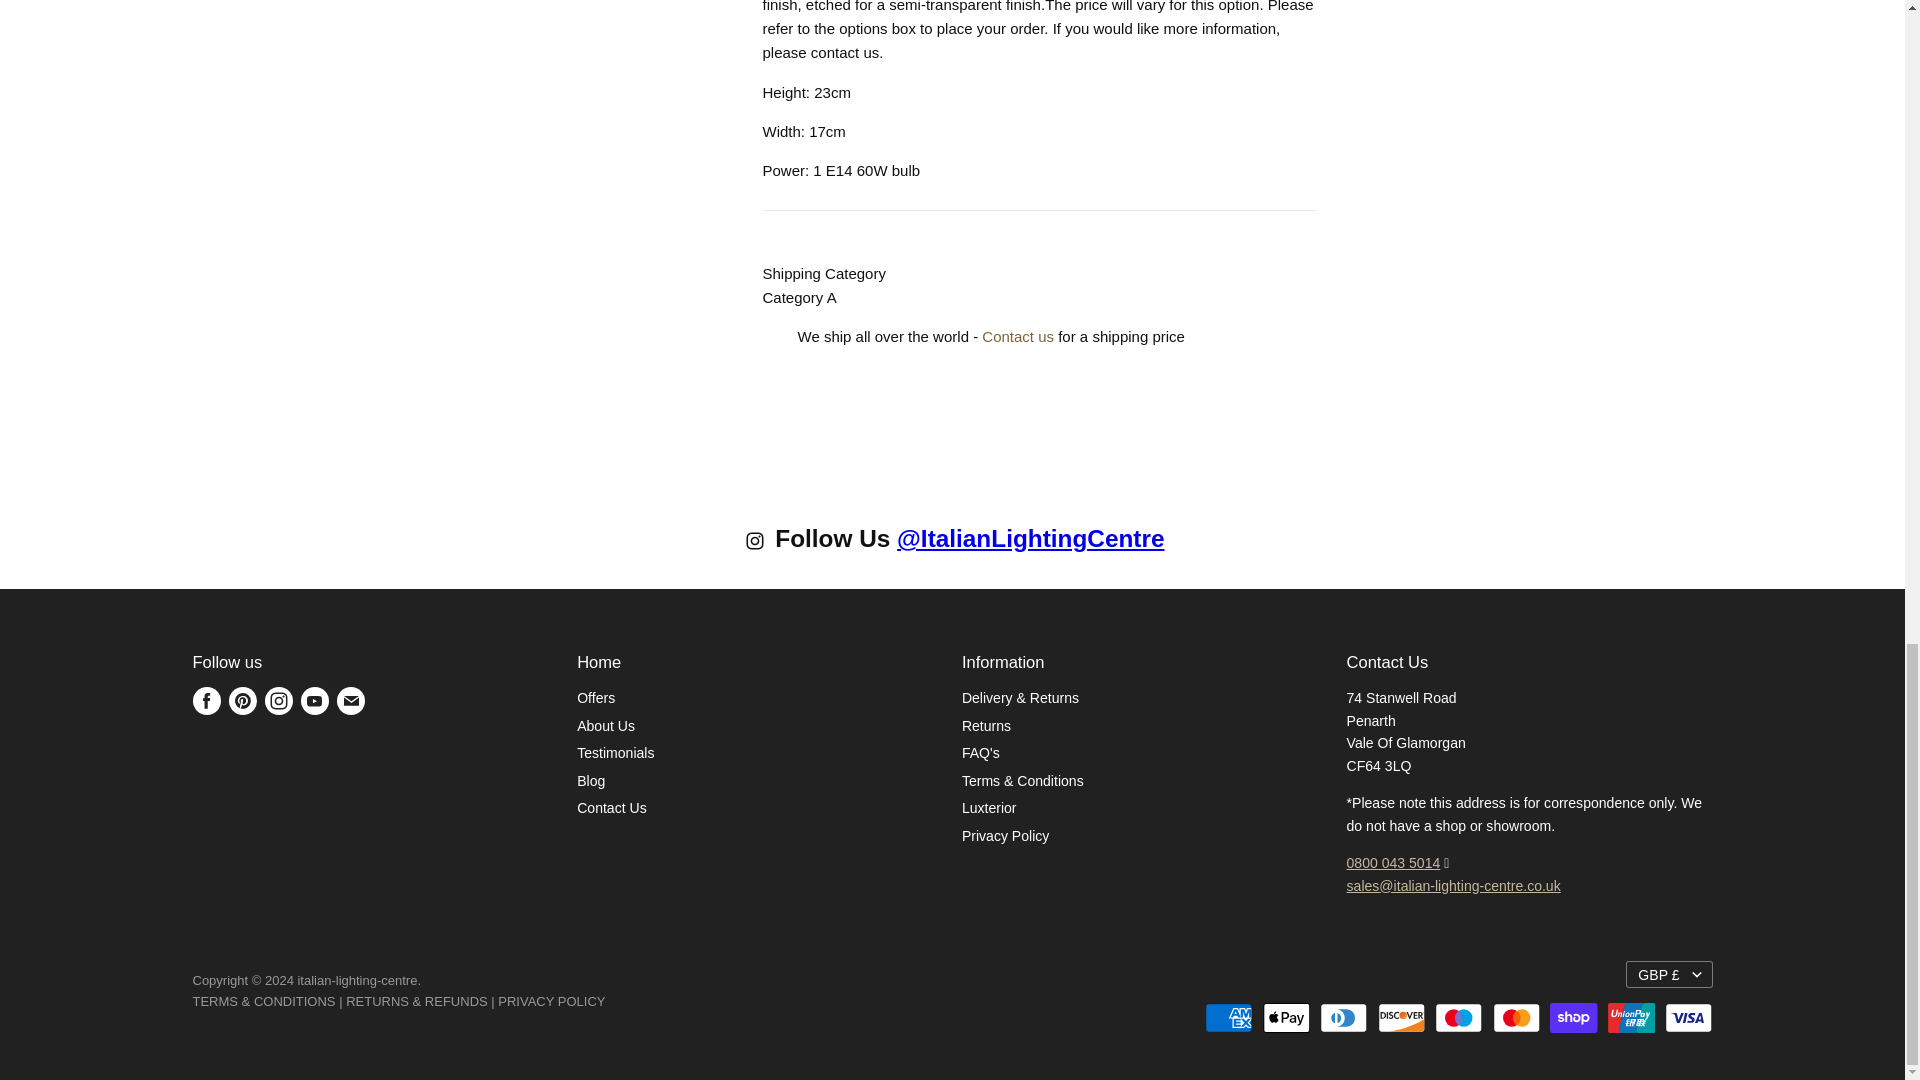  I want to click on Pinterest, so click(242, 700).